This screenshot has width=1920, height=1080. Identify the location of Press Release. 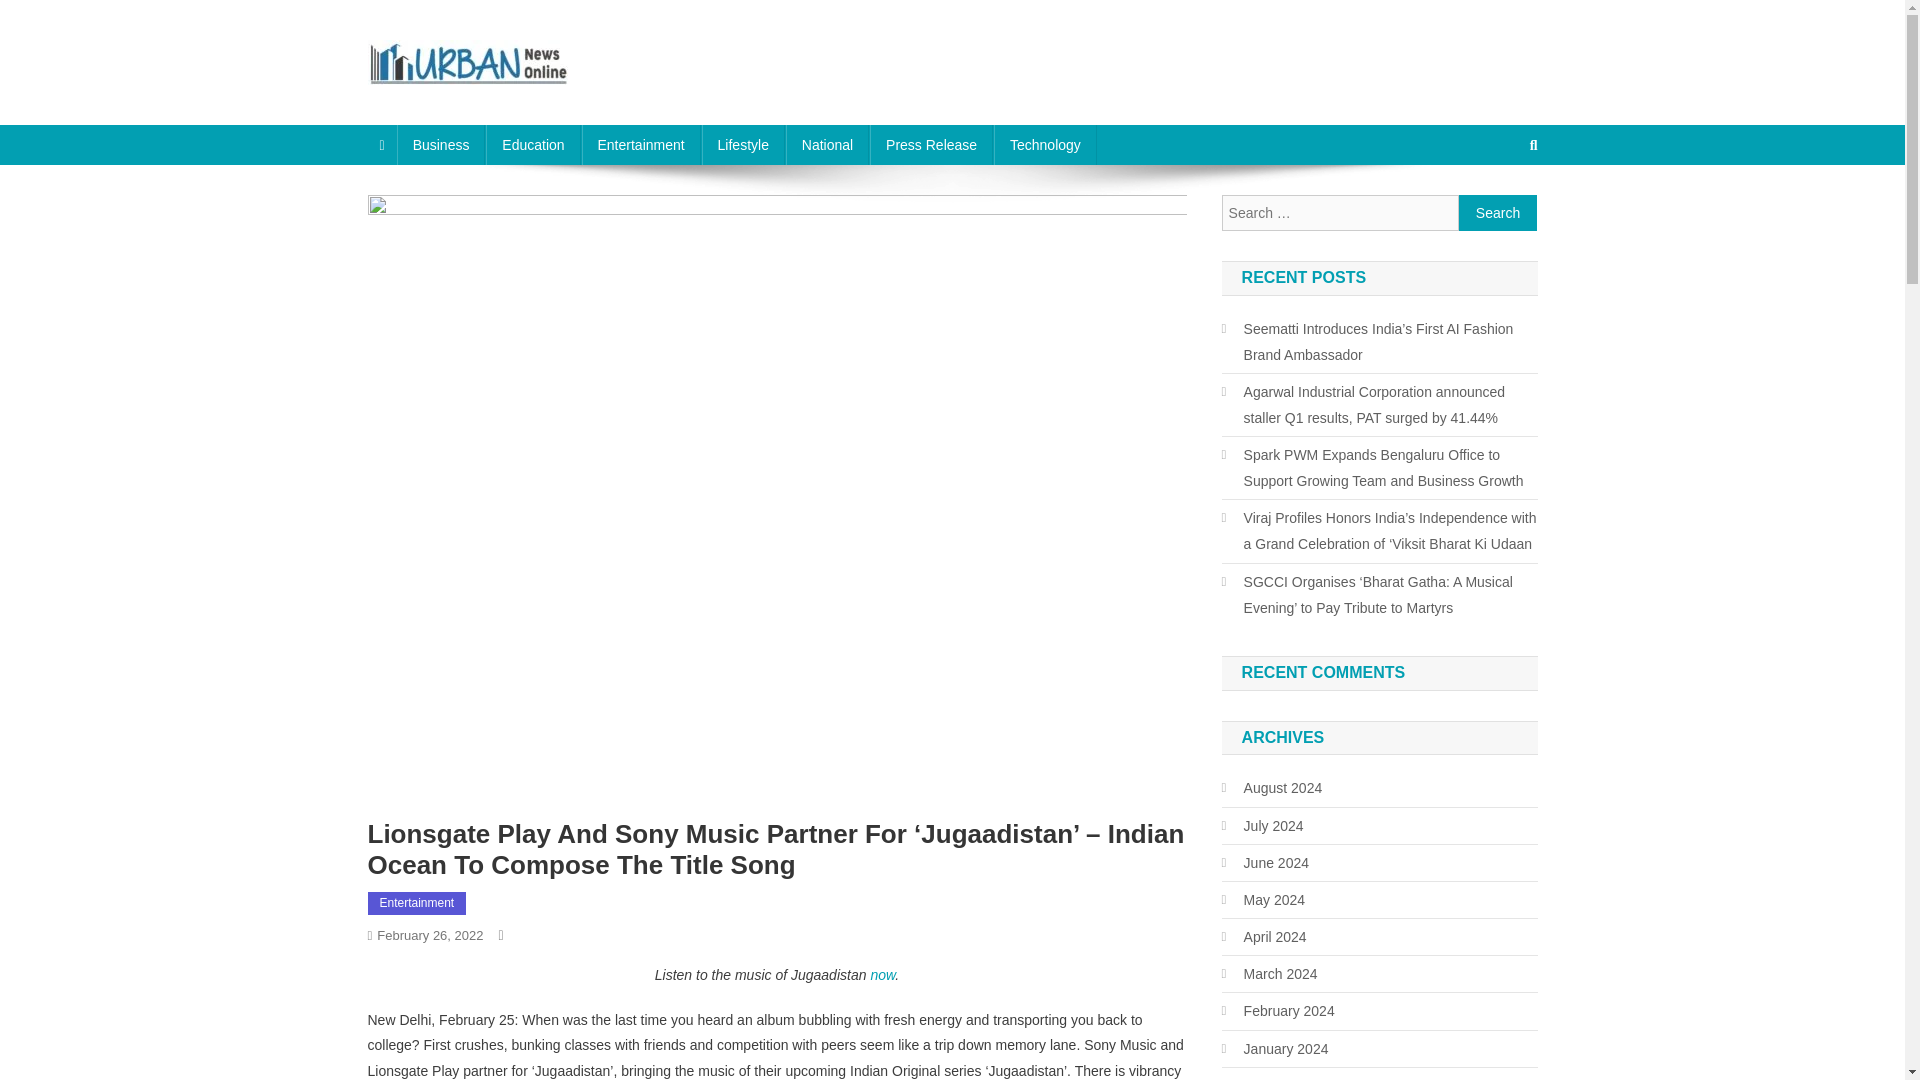
(930, 145).